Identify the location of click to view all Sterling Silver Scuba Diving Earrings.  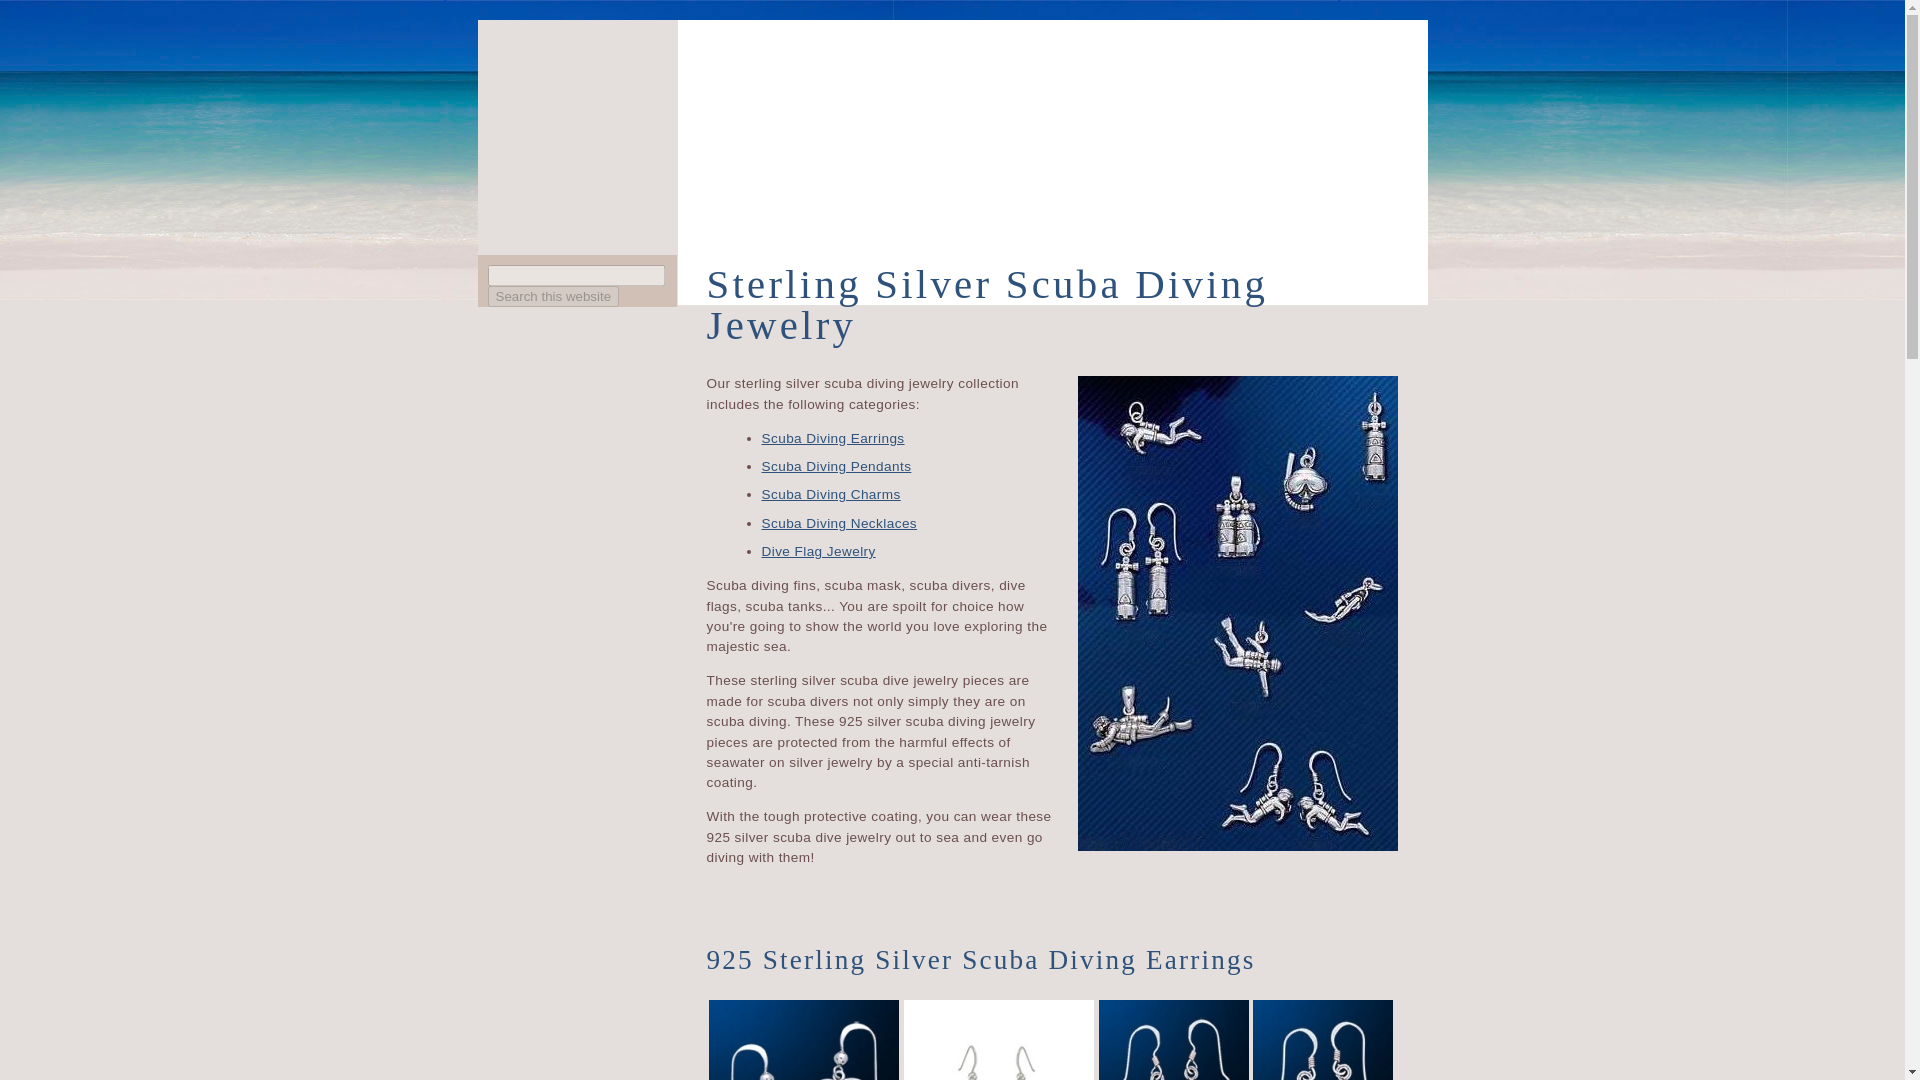
(833, 438).